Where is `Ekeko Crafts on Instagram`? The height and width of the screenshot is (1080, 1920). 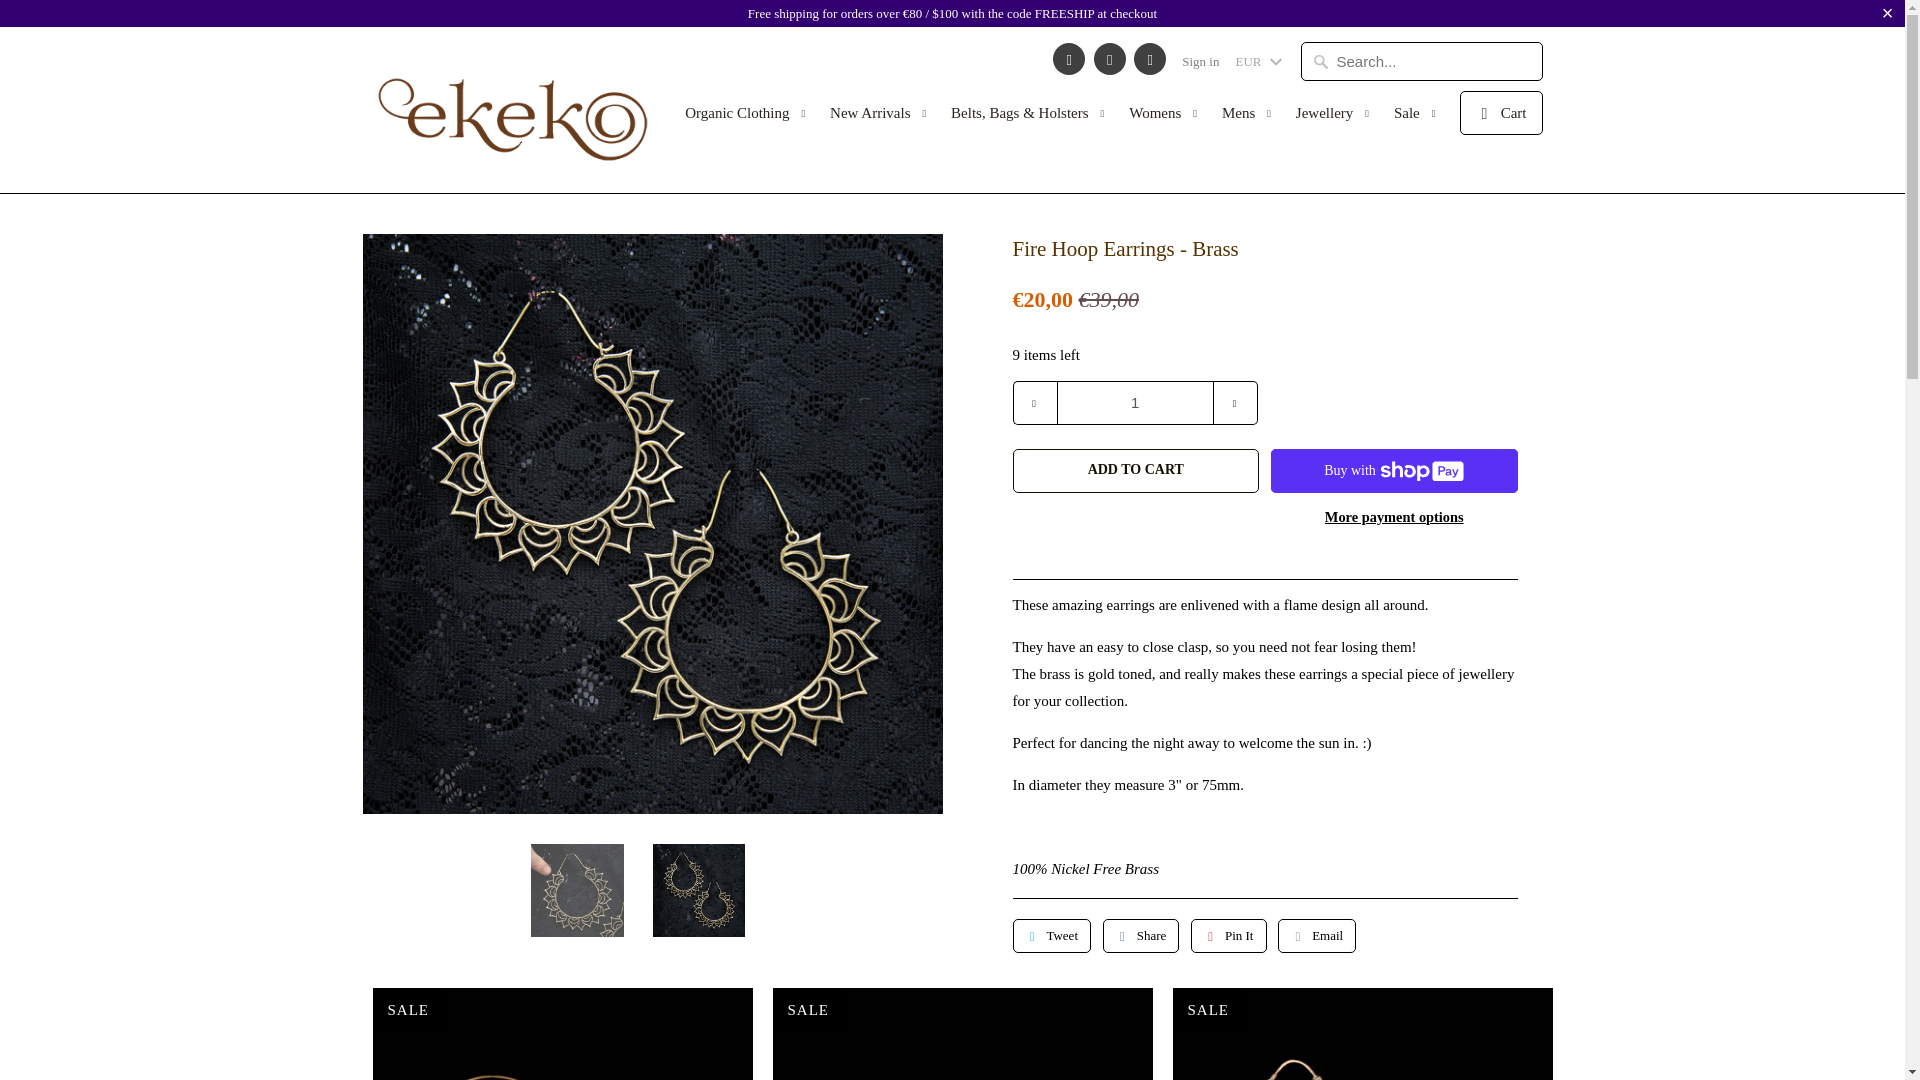 Ekeko Crafts on Instagram is located at coordinates (1110, 58).